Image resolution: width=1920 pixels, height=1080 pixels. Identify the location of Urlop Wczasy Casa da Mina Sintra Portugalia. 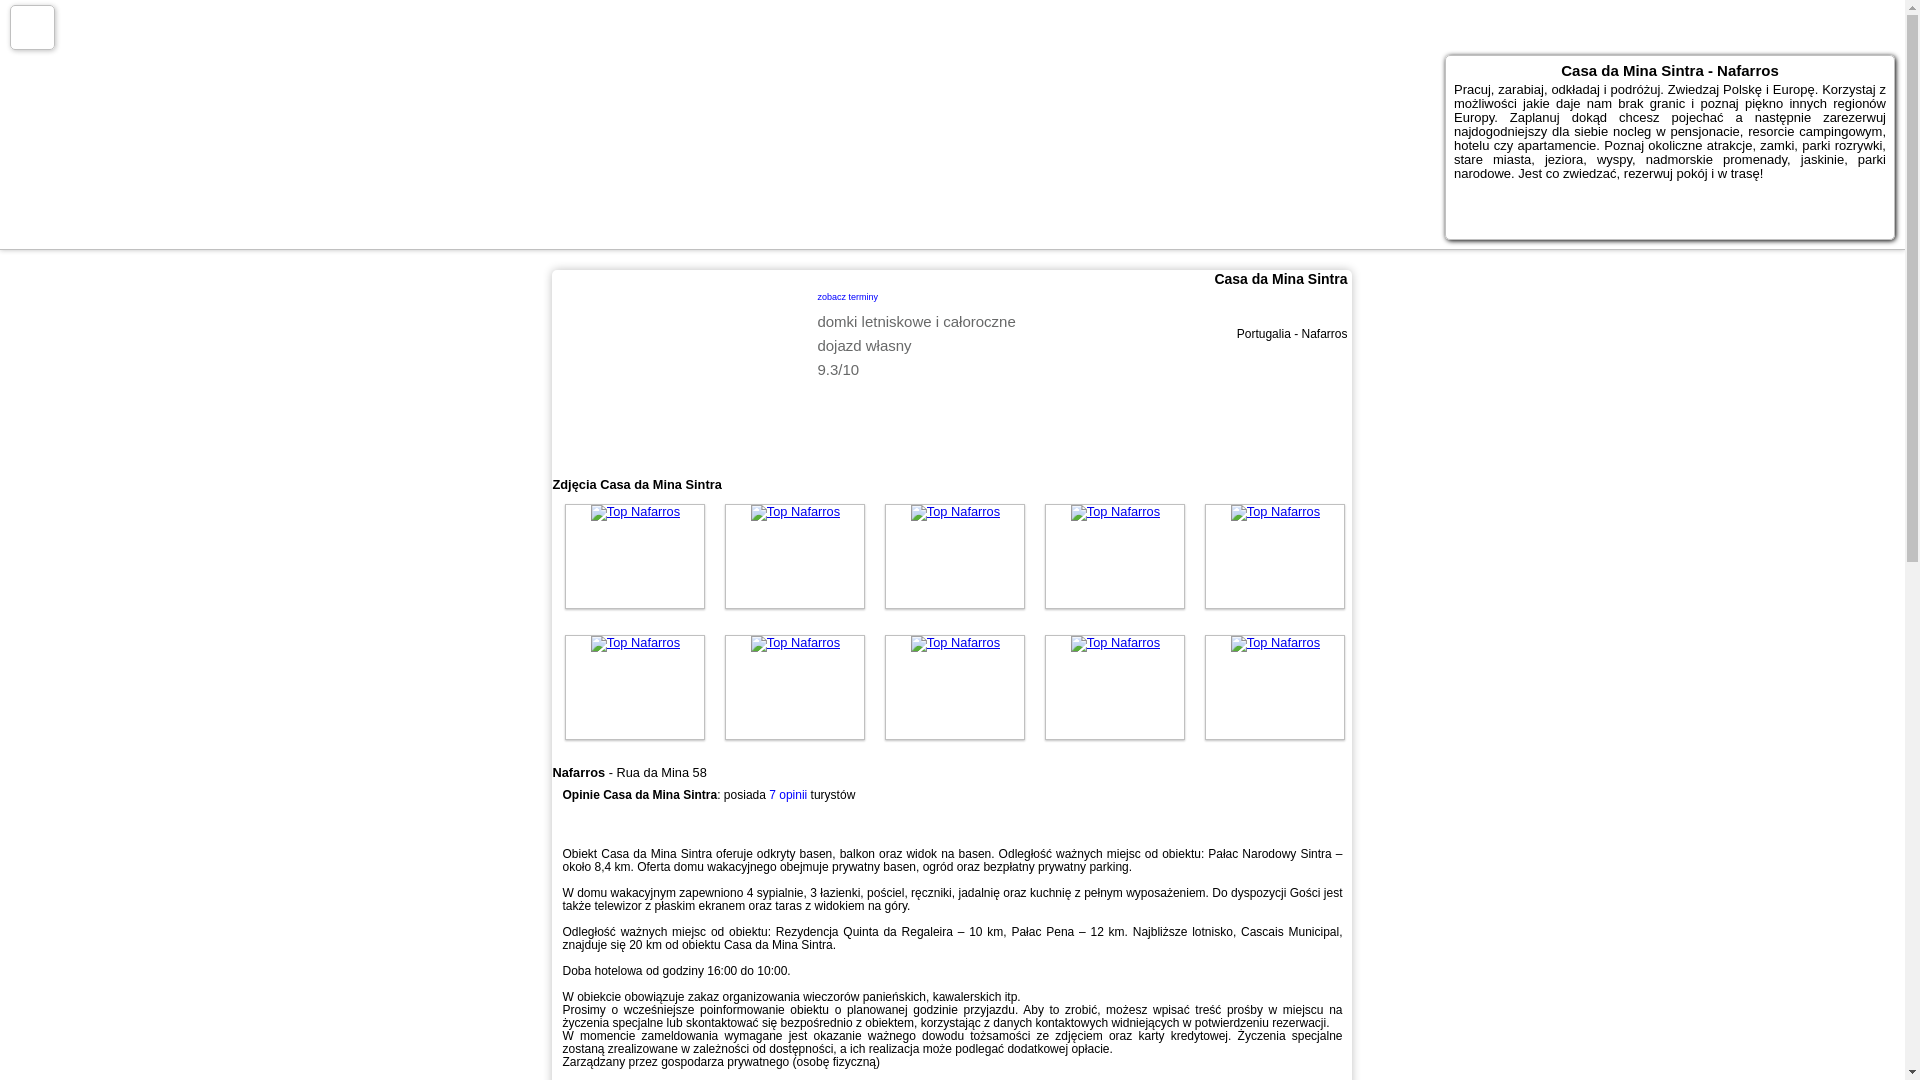
(1114, 556).